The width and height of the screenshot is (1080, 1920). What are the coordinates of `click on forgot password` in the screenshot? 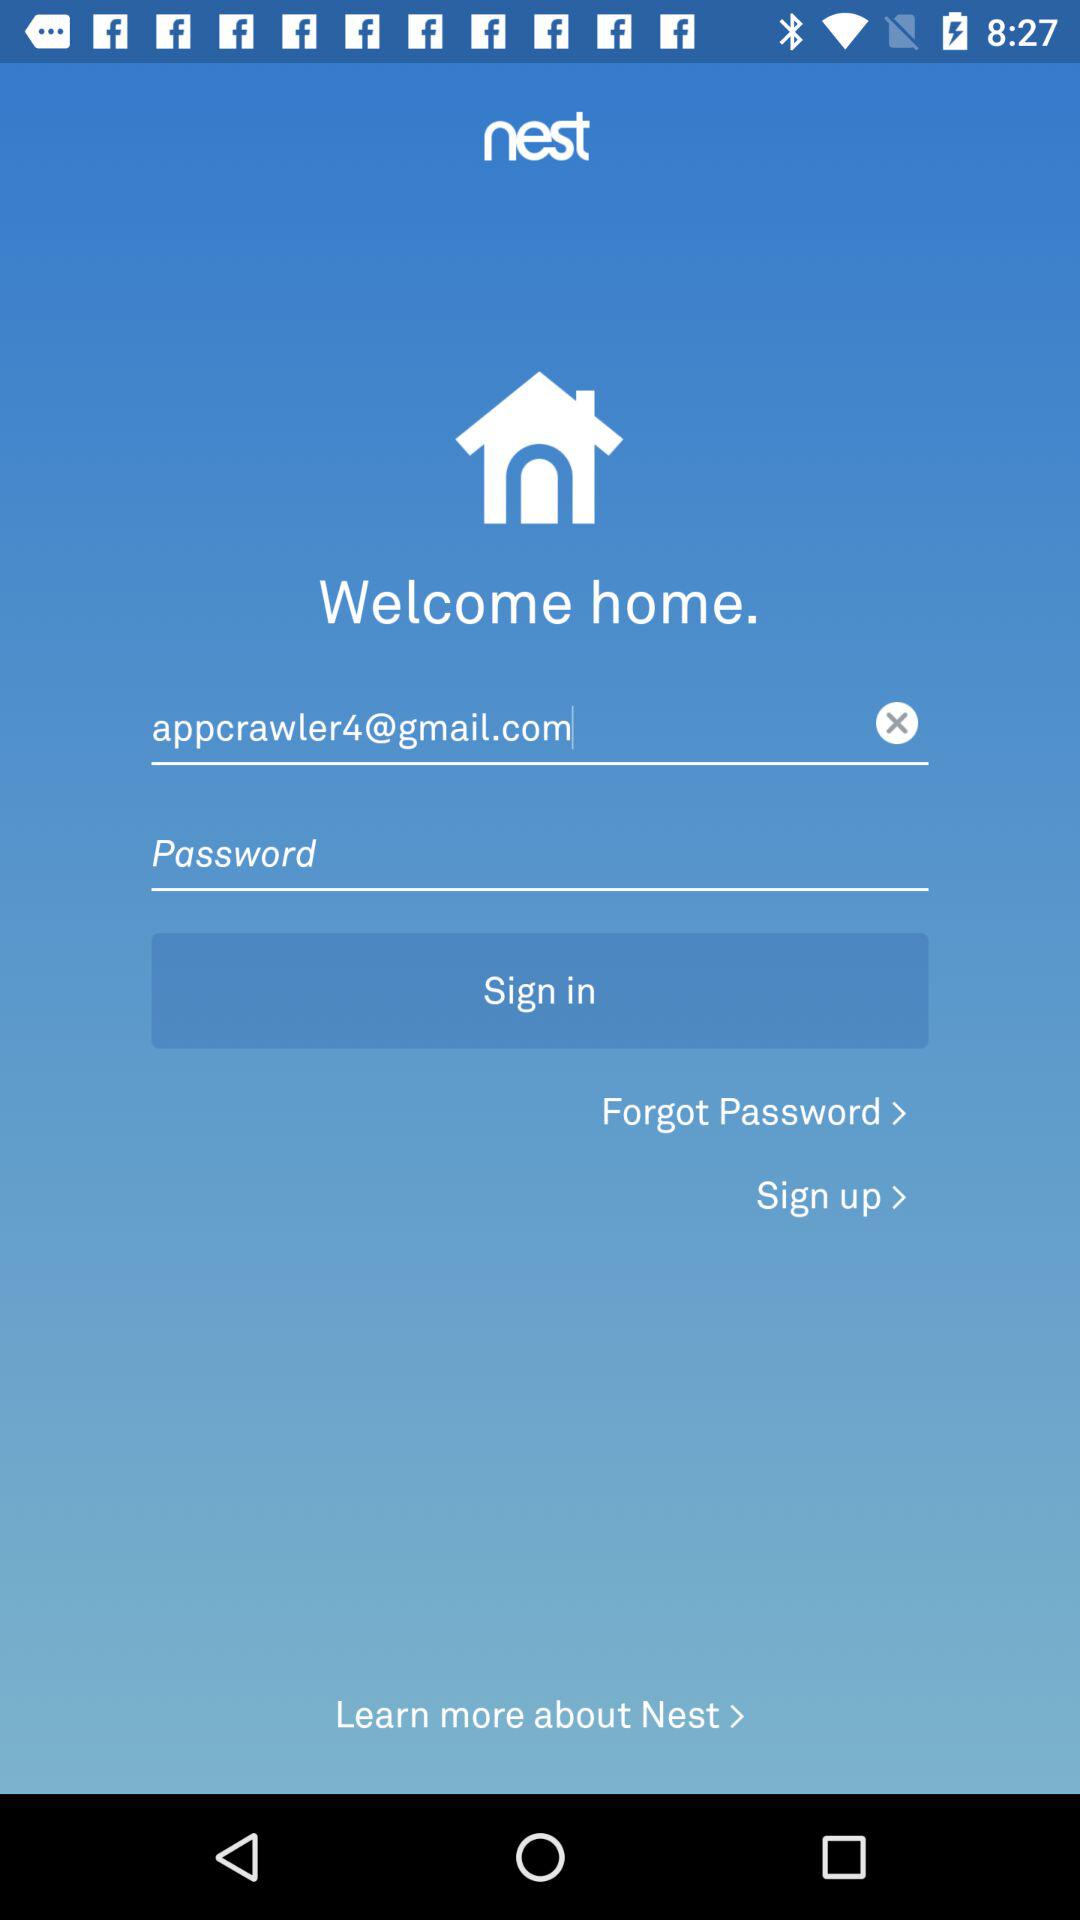 It's located at (754, 1111).